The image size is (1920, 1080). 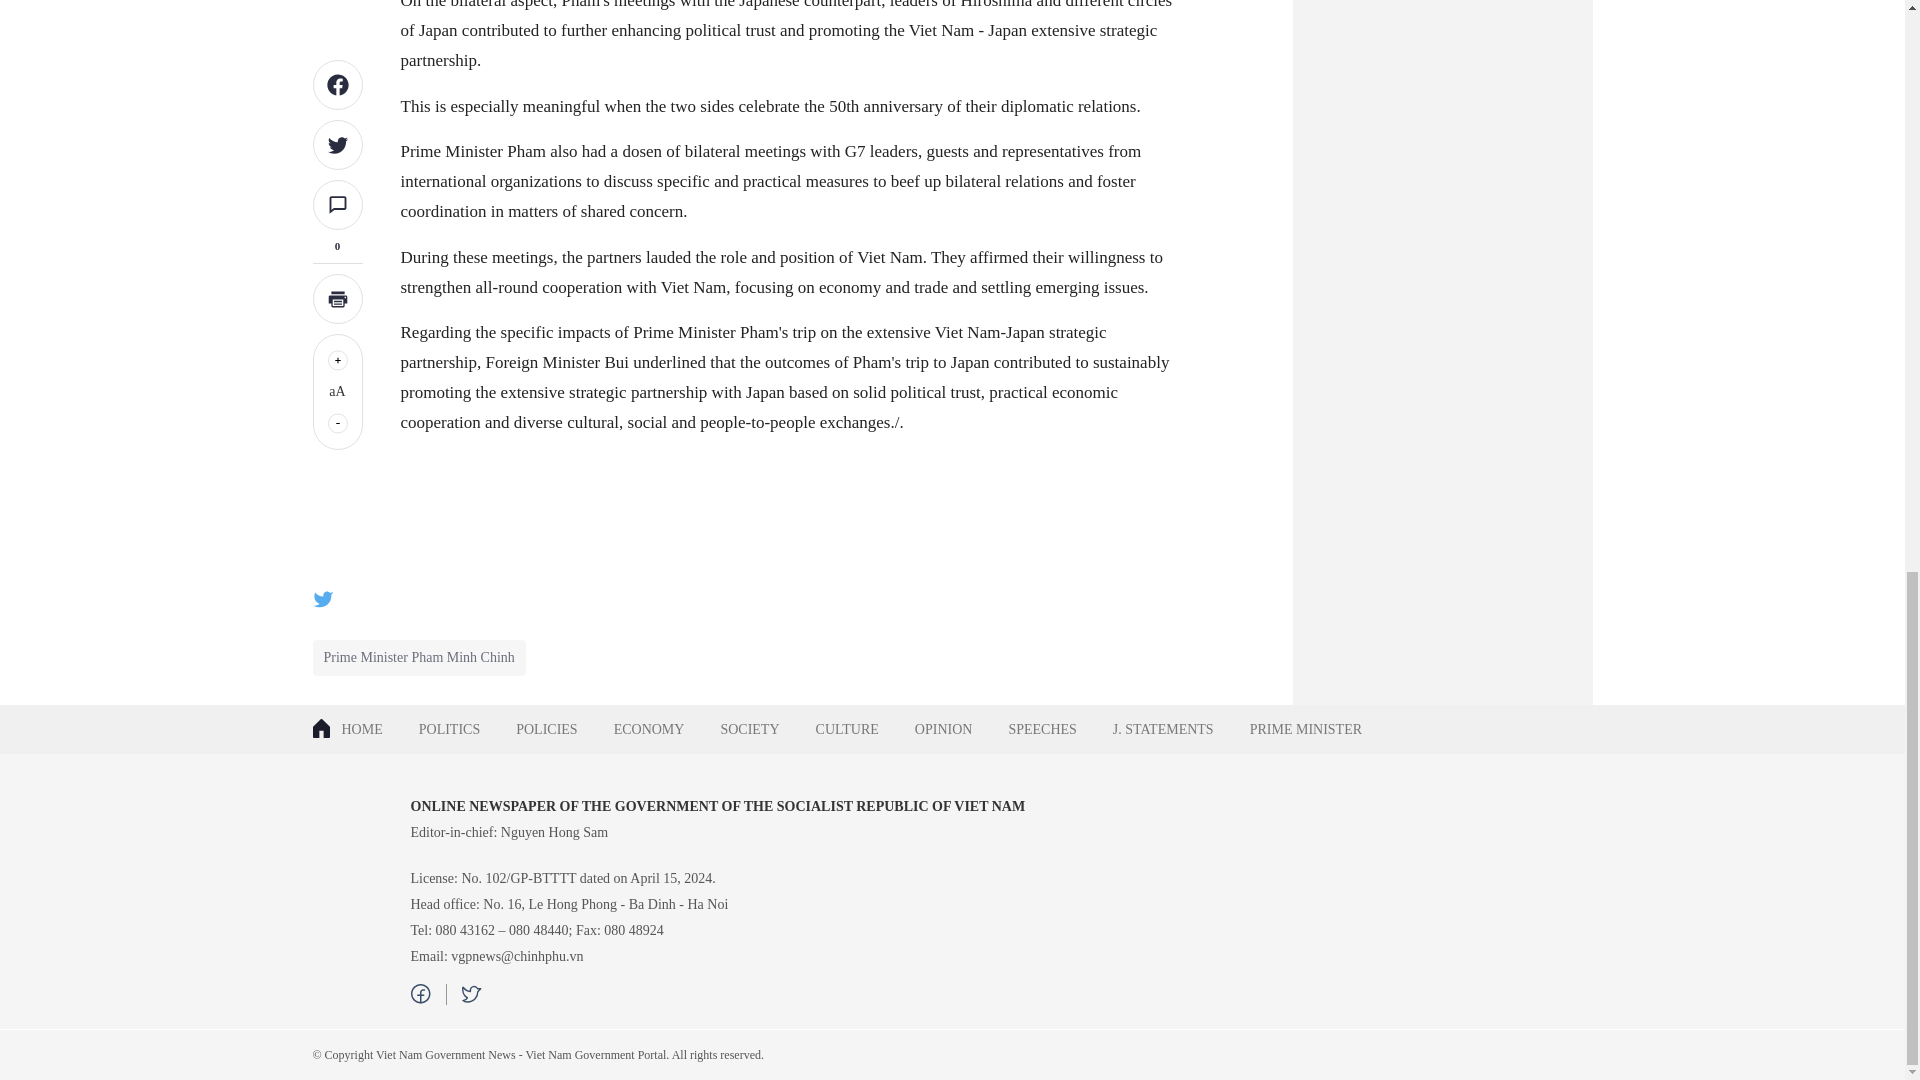 I want to click on HOME, so click(x=355, y=729).